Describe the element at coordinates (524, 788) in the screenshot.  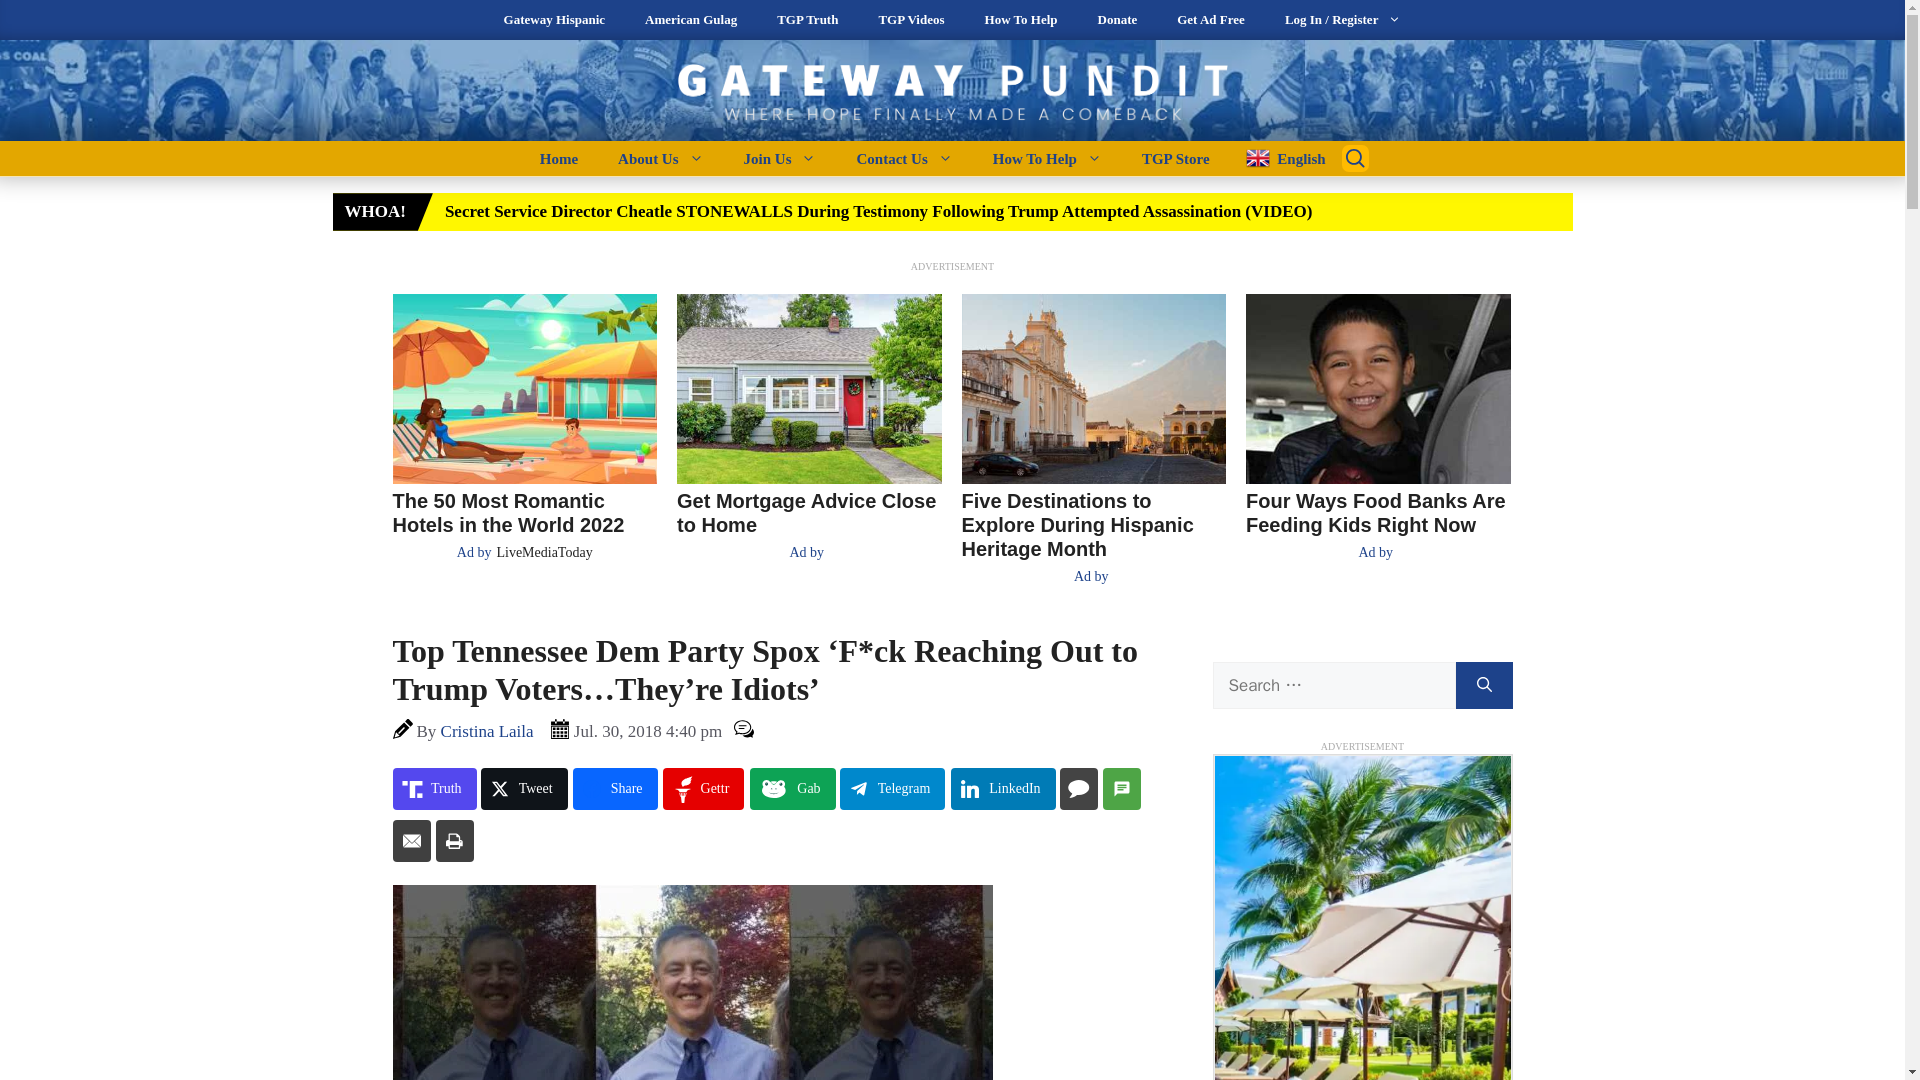
I see `Share on Tweet` at that location.